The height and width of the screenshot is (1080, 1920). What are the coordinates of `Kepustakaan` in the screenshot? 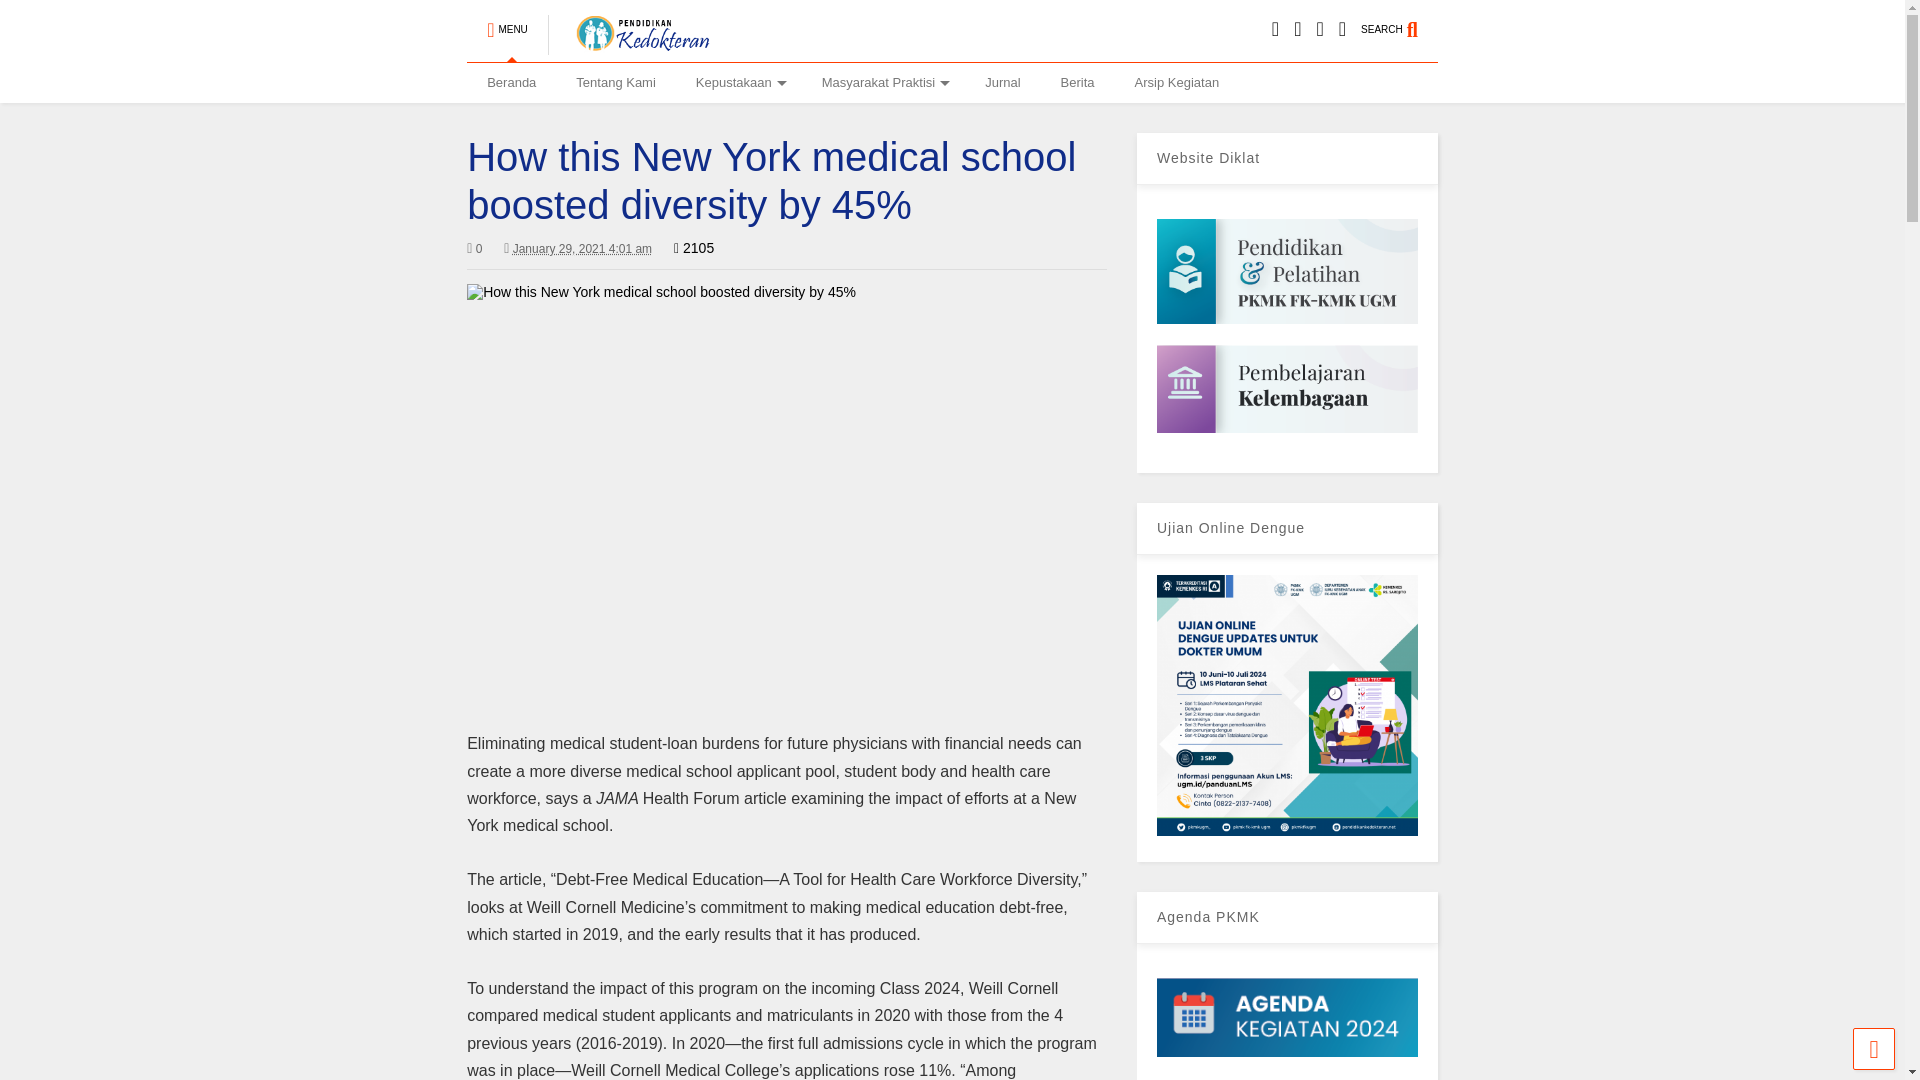 It's located at (738, 82).